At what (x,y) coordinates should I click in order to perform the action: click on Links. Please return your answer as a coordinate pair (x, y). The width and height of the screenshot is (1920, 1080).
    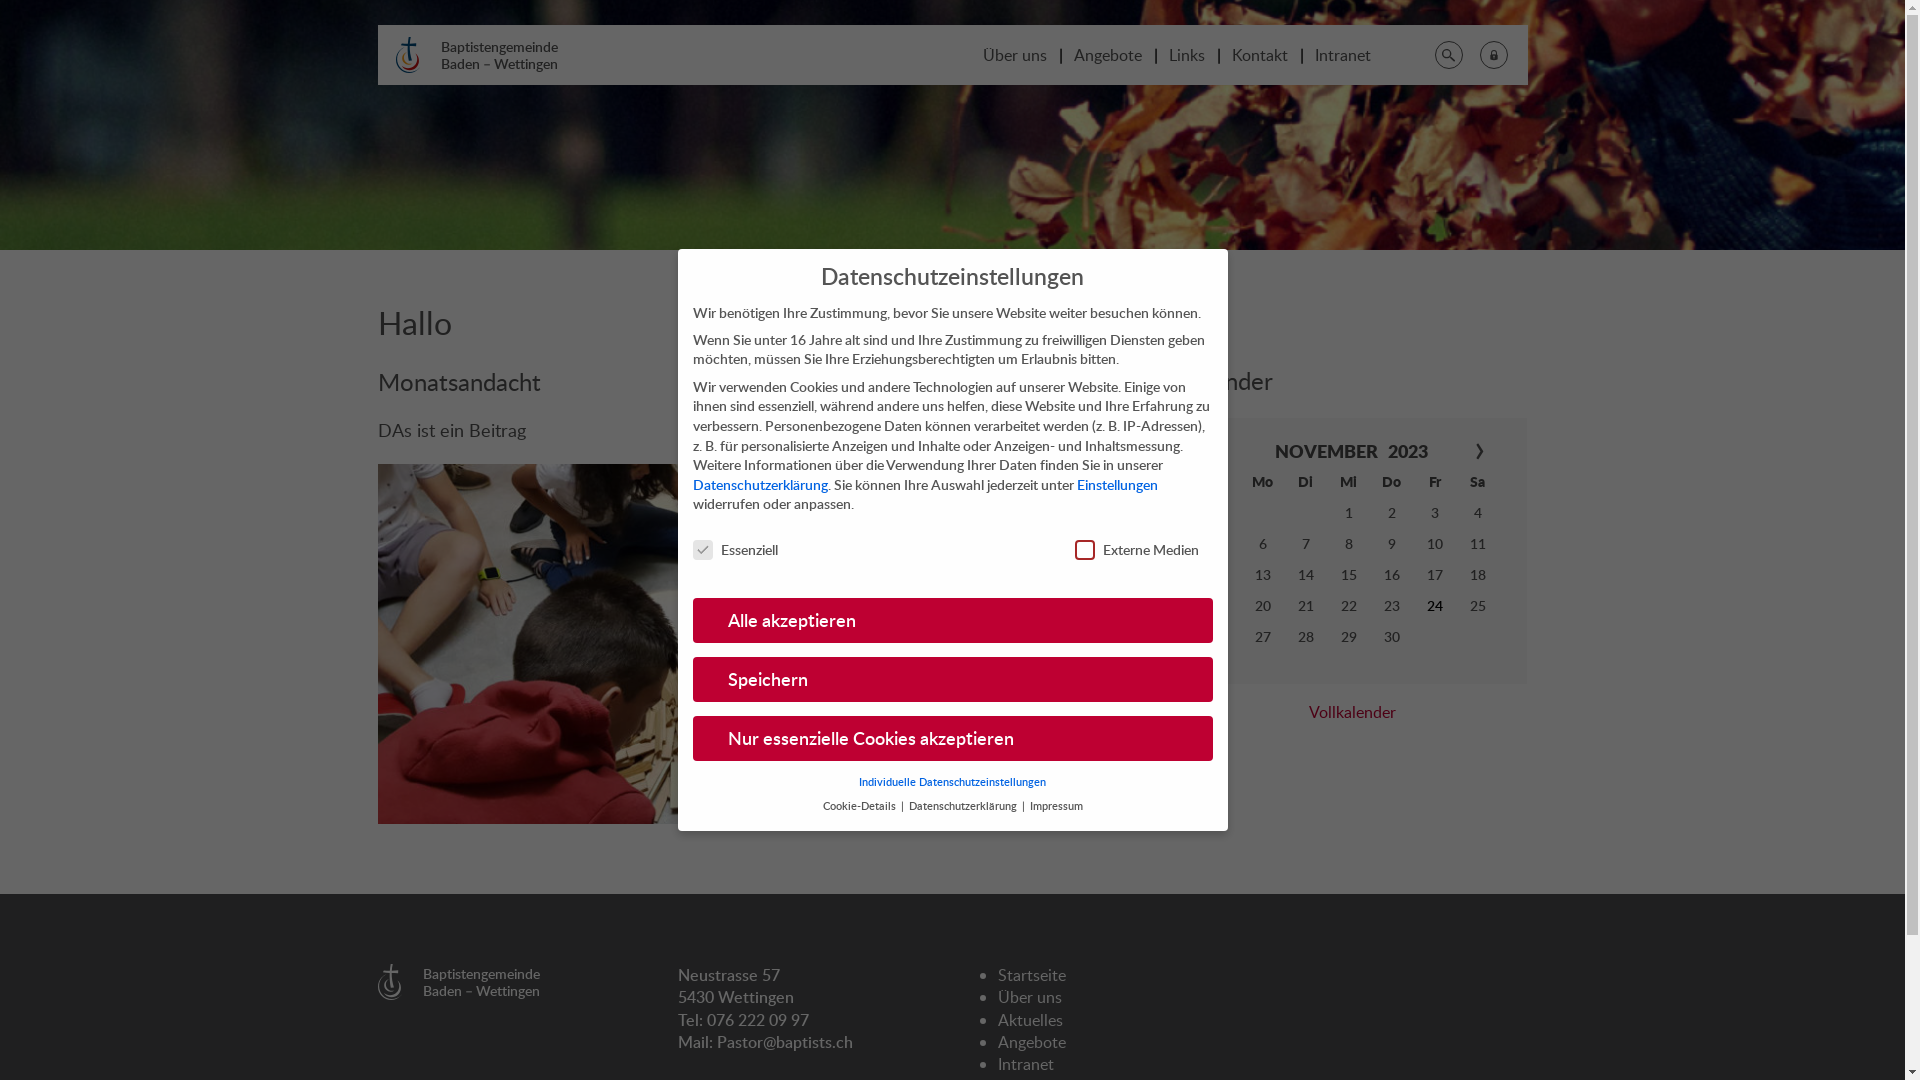
    Looking at the image, I should click on (1186, 55).